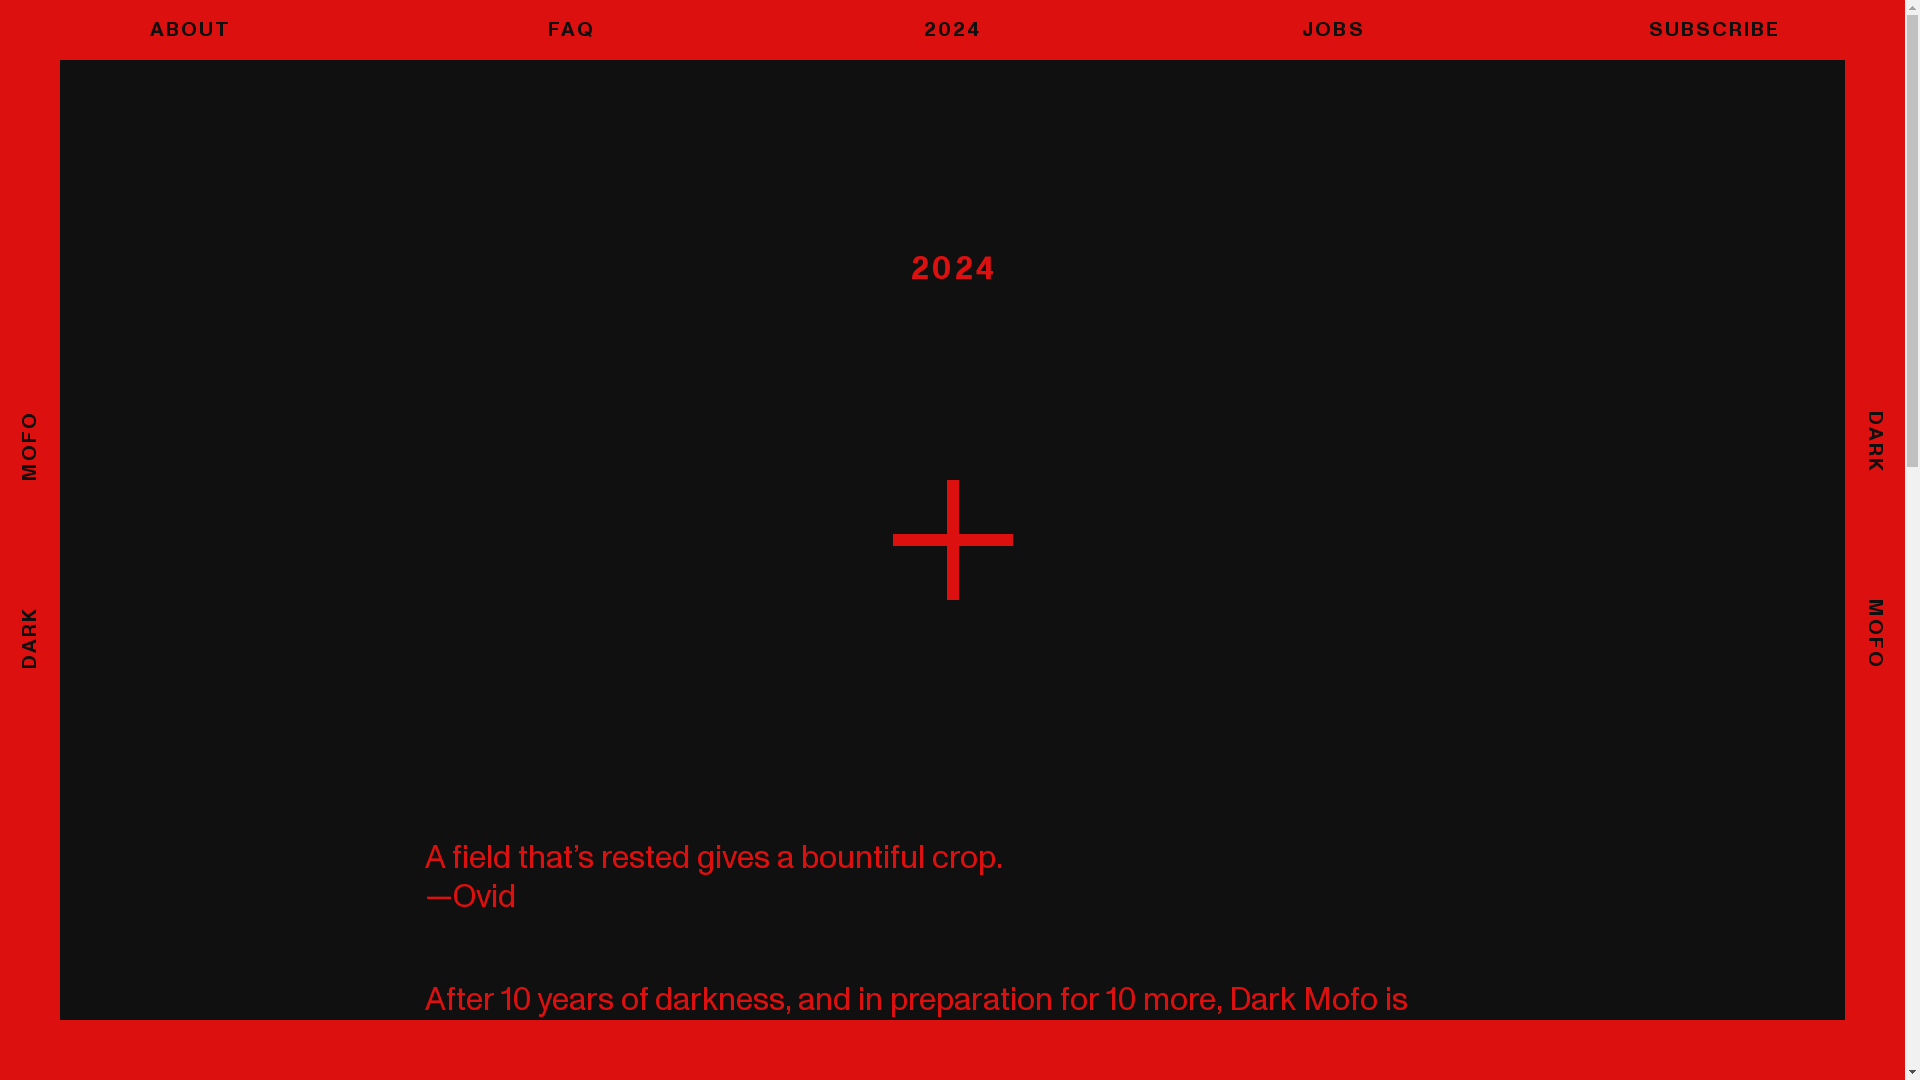  Describe the element at coordinates (952, 30) in the screenshot. I see `2024` at that location.